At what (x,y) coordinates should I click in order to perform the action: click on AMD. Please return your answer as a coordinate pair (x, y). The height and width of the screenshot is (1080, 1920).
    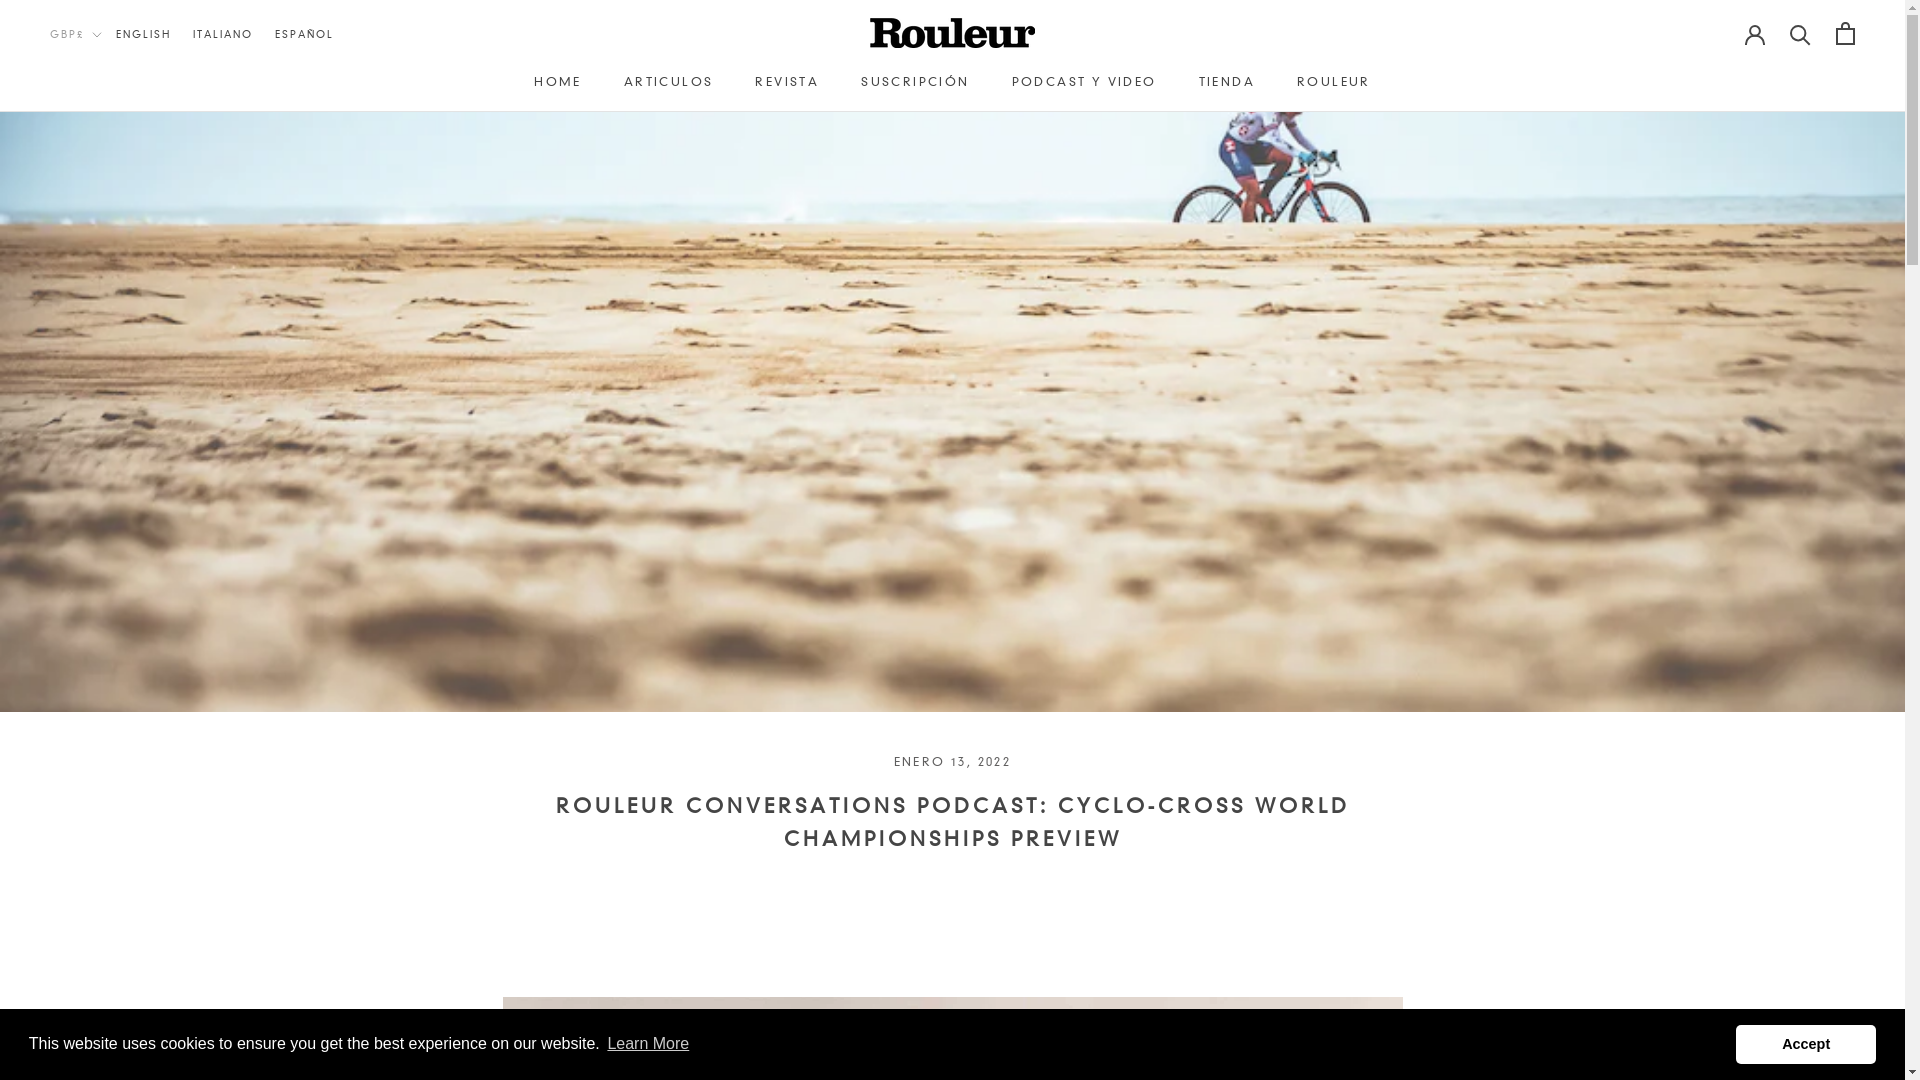
    Looking at the image, I should click on (114, 156).